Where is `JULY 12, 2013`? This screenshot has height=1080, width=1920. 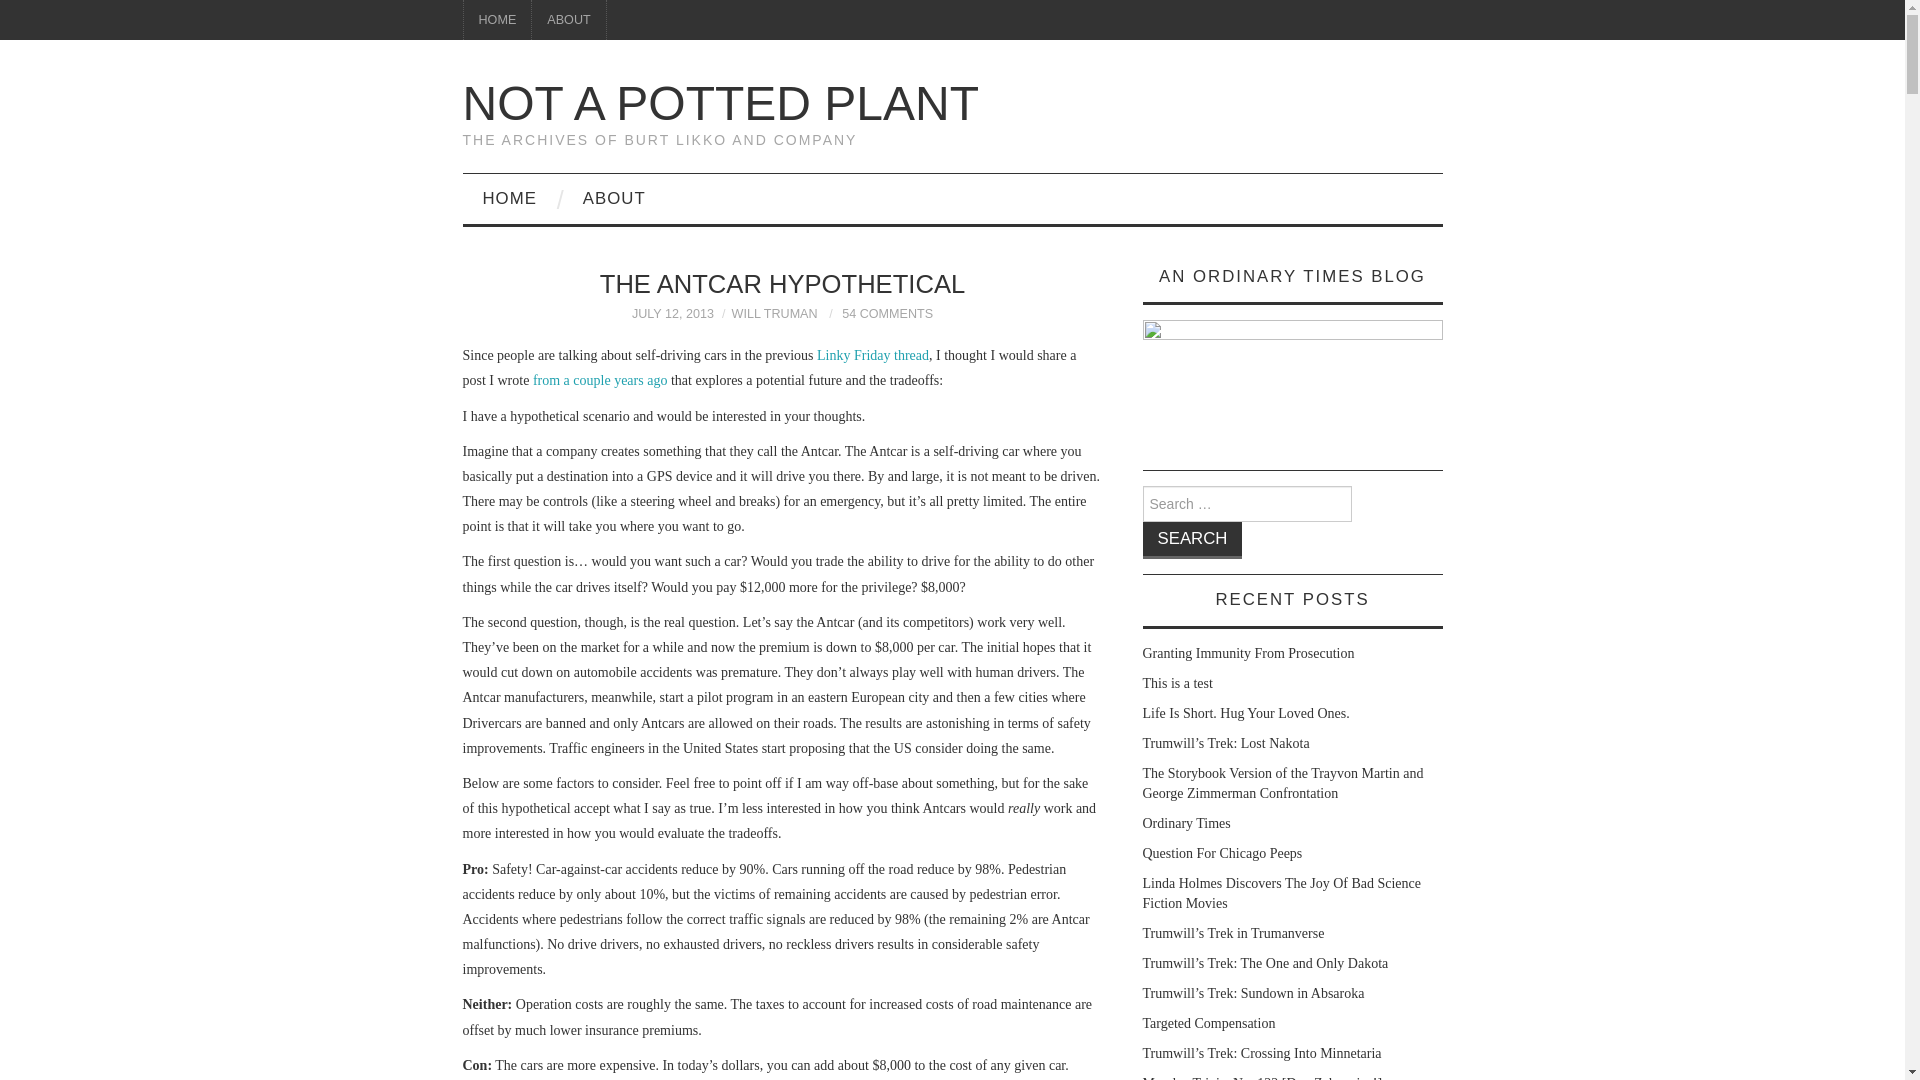 JULY 12, 2013 is located at coordinates (672, 313).